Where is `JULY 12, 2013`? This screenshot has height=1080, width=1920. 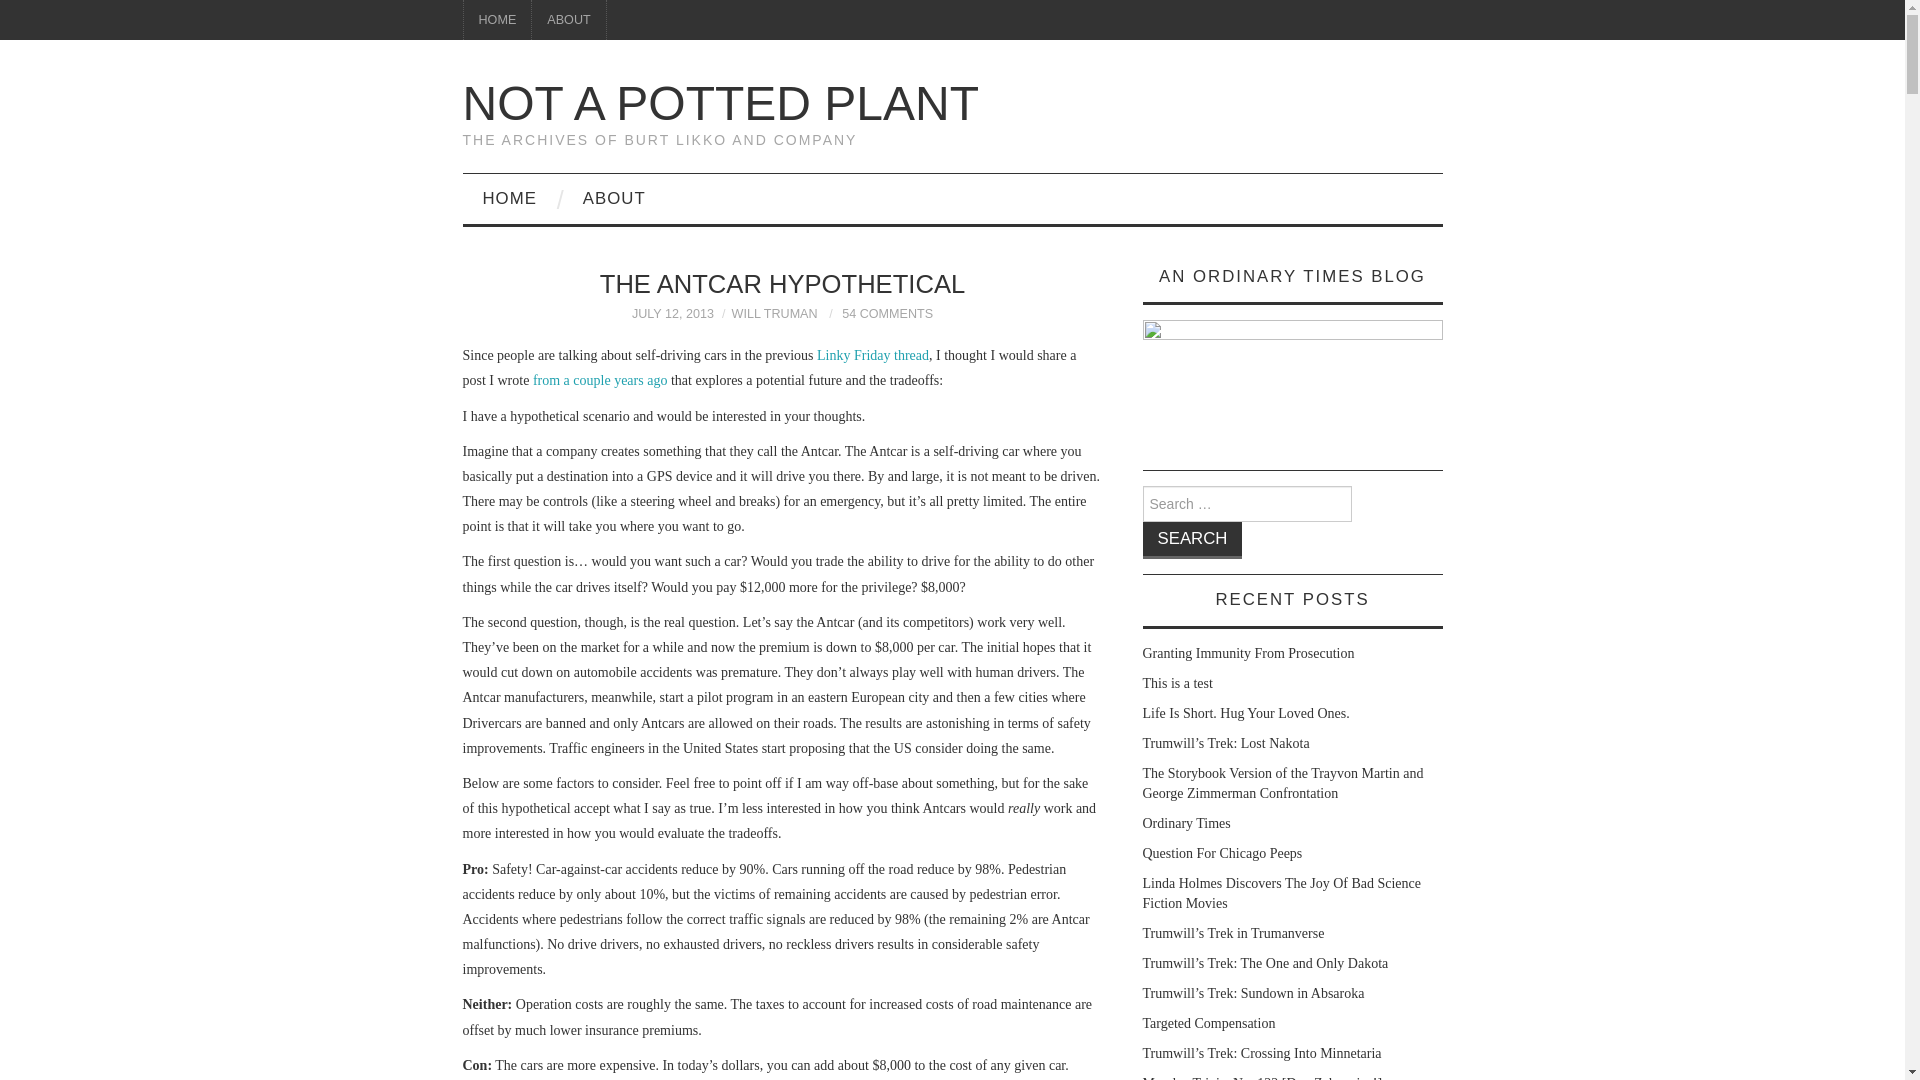 JULY 12, 2013 is located at coordinates (672, 313).